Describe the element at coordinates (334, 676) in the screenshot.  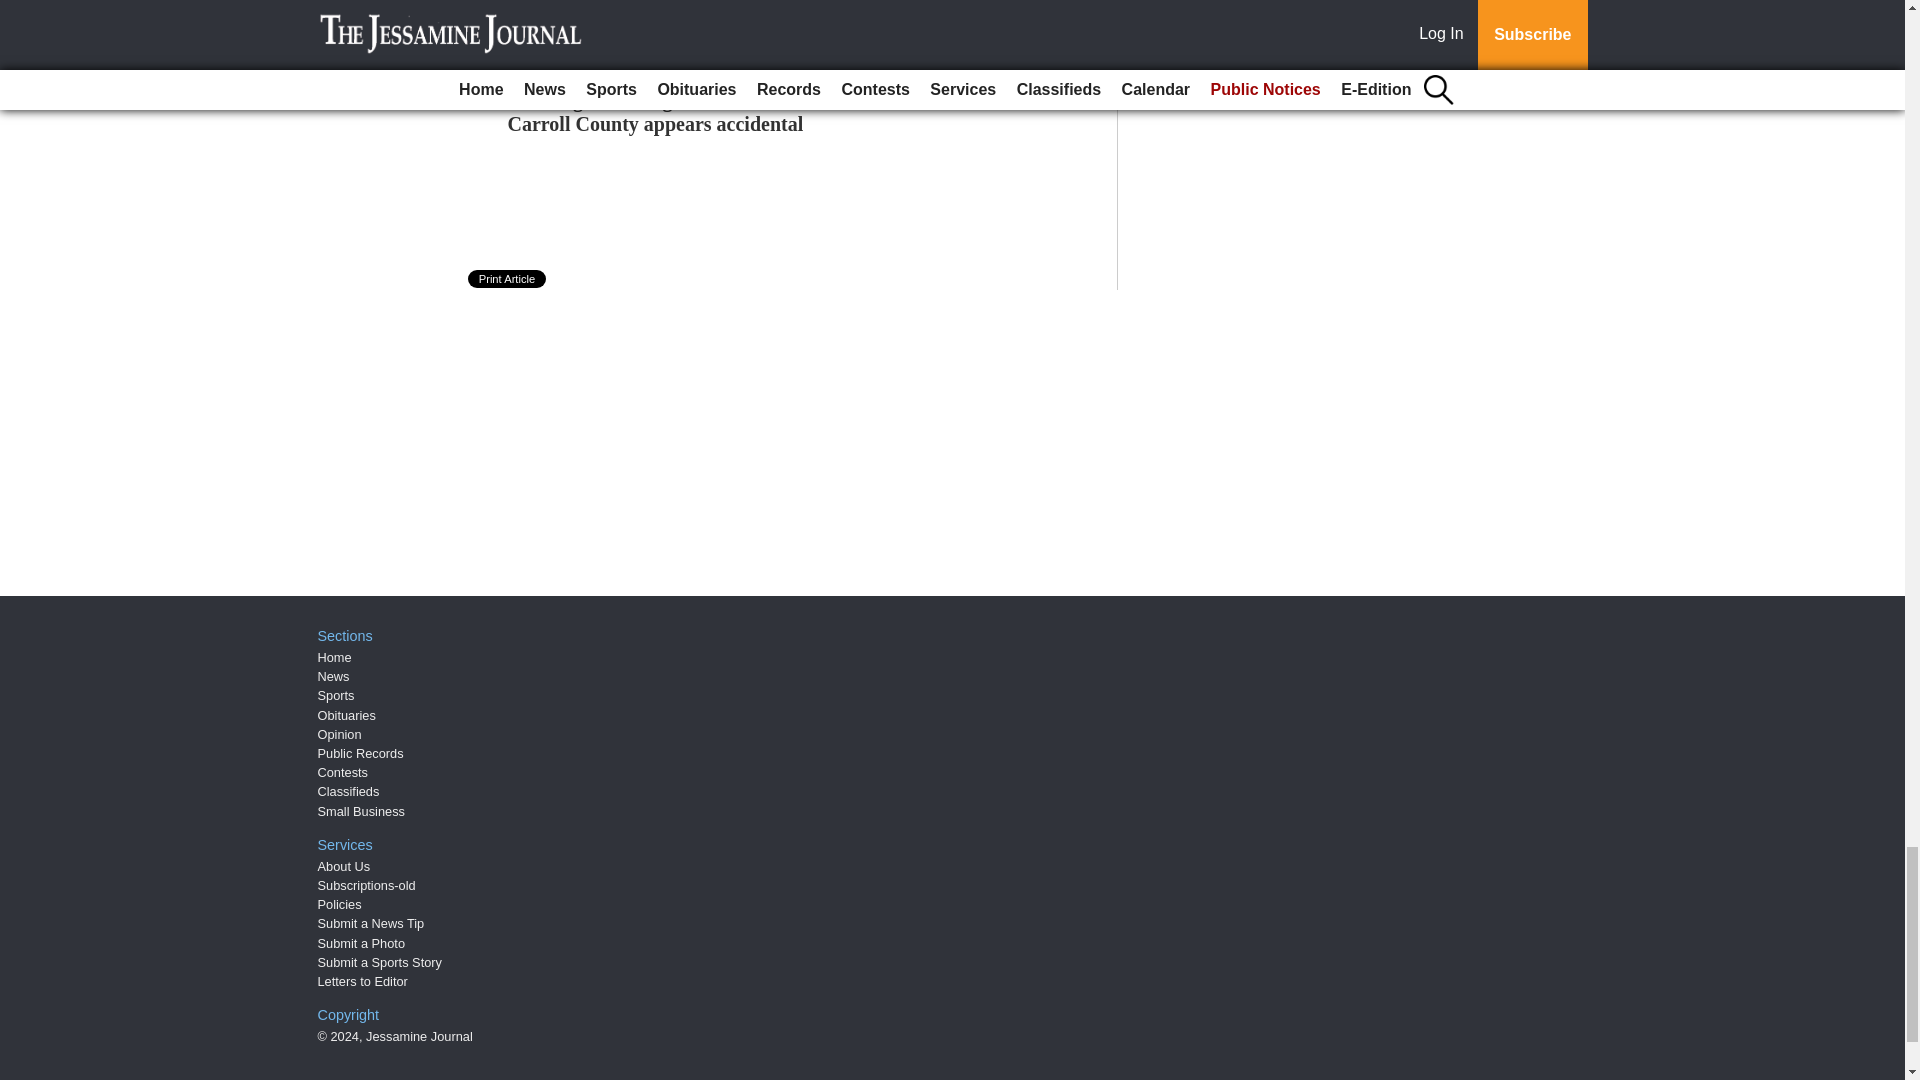
I see `News` at that location.